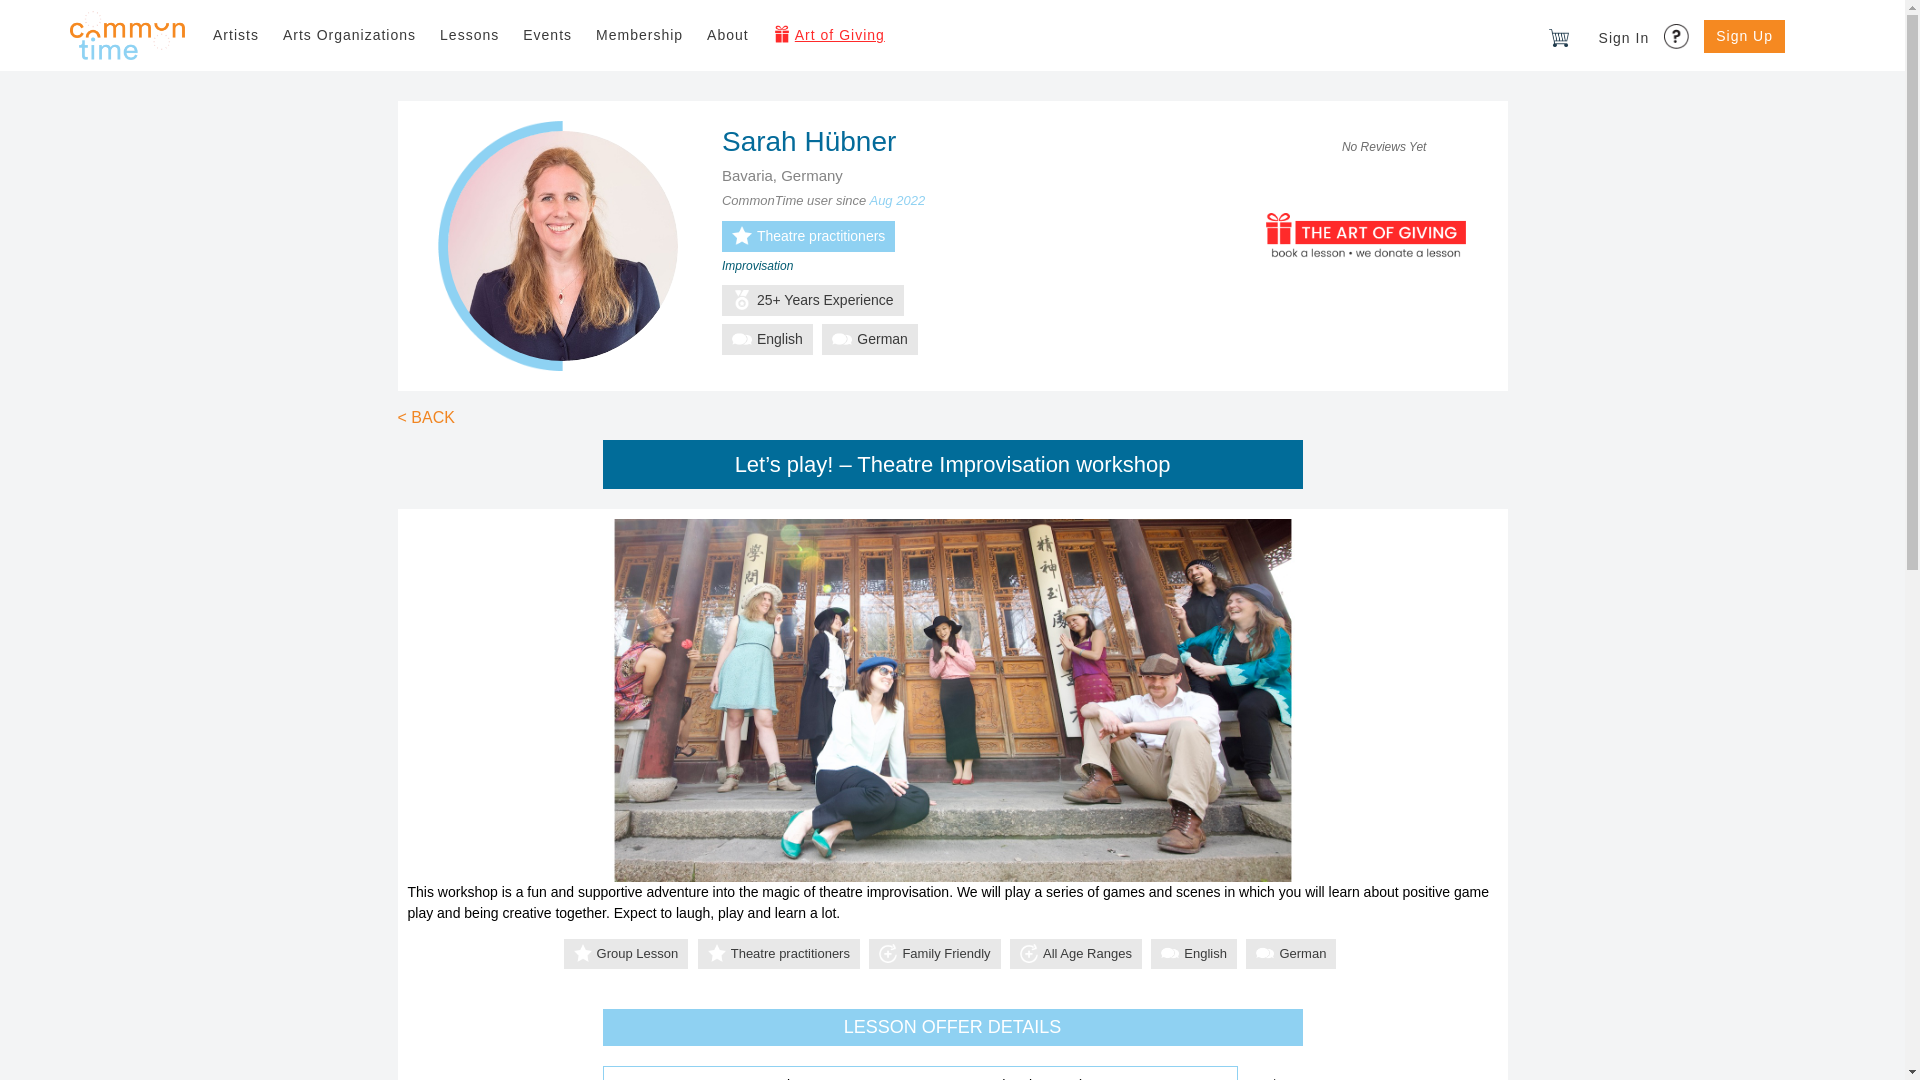  I want to click on About, so click(728, 36).